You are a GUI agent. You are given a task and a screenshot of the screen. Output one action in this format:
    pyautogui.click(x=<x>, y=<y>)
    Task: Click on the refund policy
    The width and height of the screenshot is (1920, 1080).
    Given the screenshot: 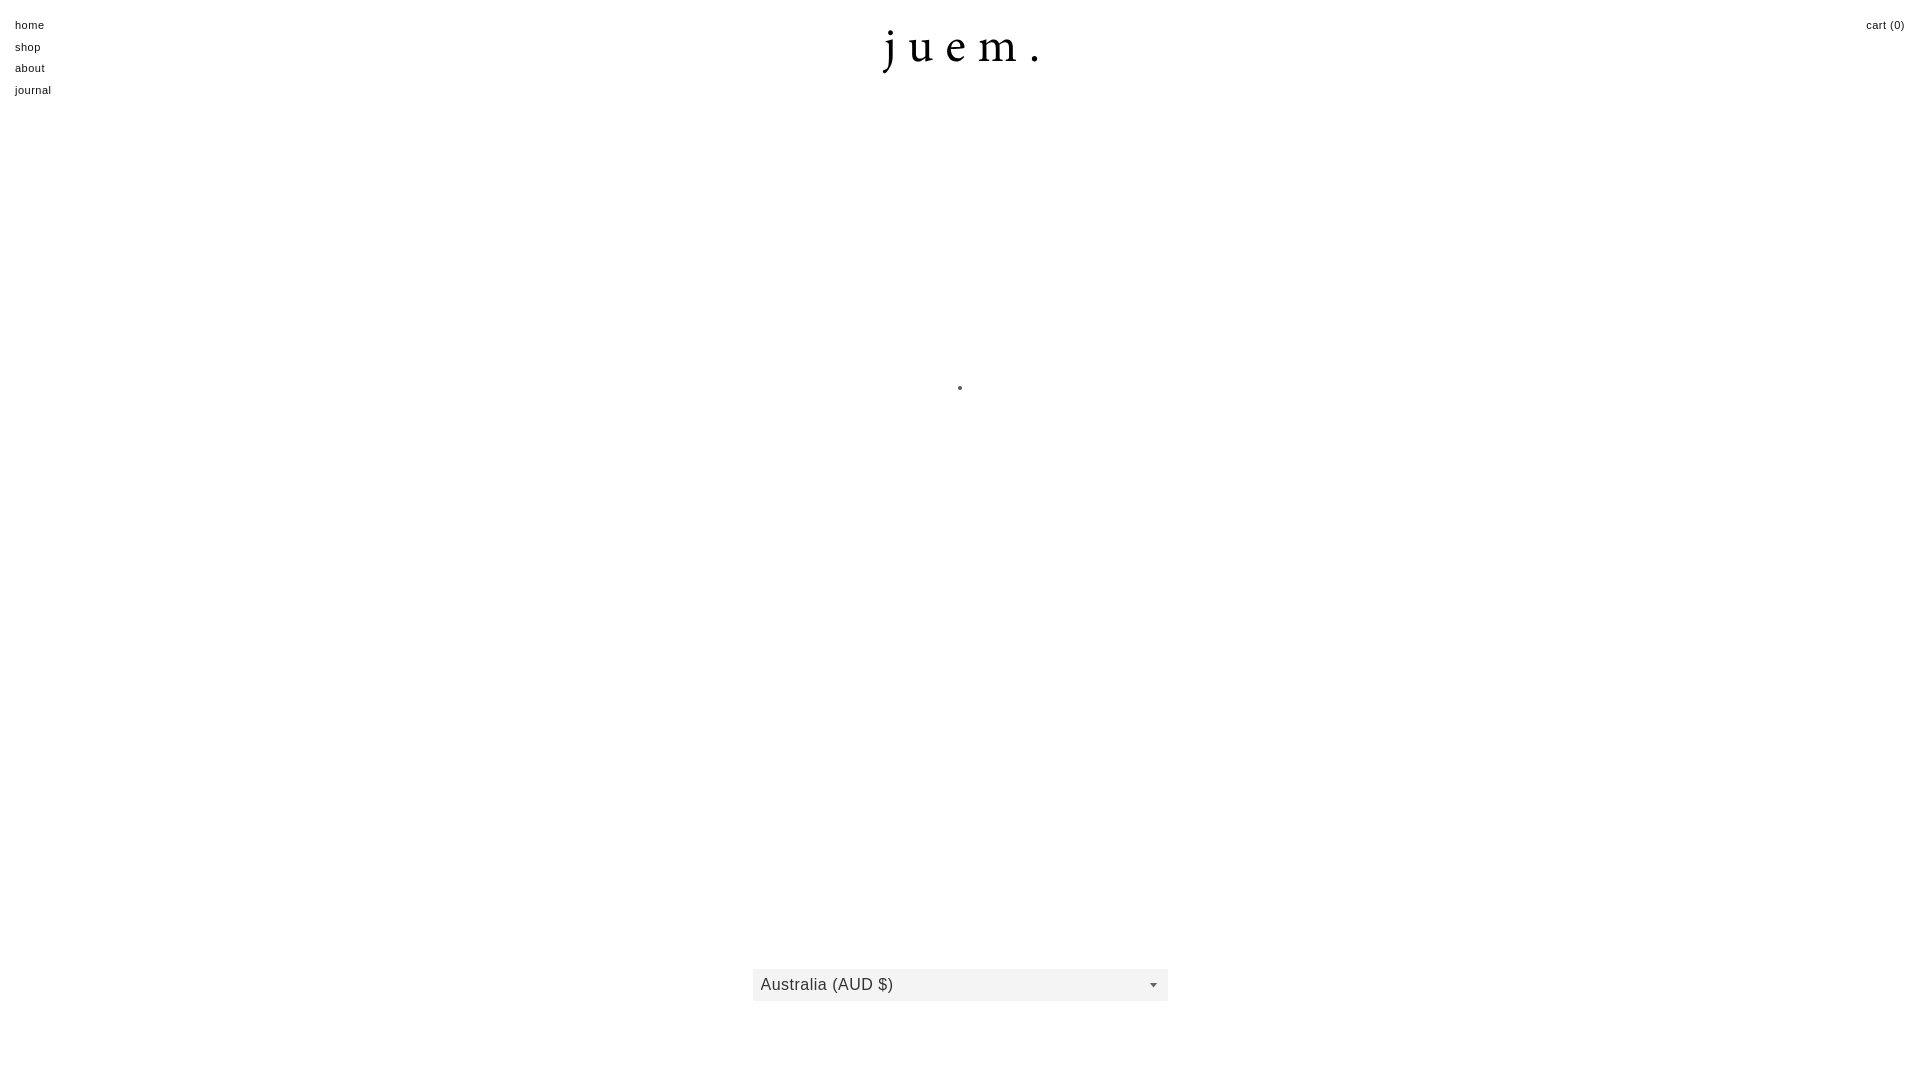 What is the action you would take?
    pyautogui.click(x=712, y=950)
    